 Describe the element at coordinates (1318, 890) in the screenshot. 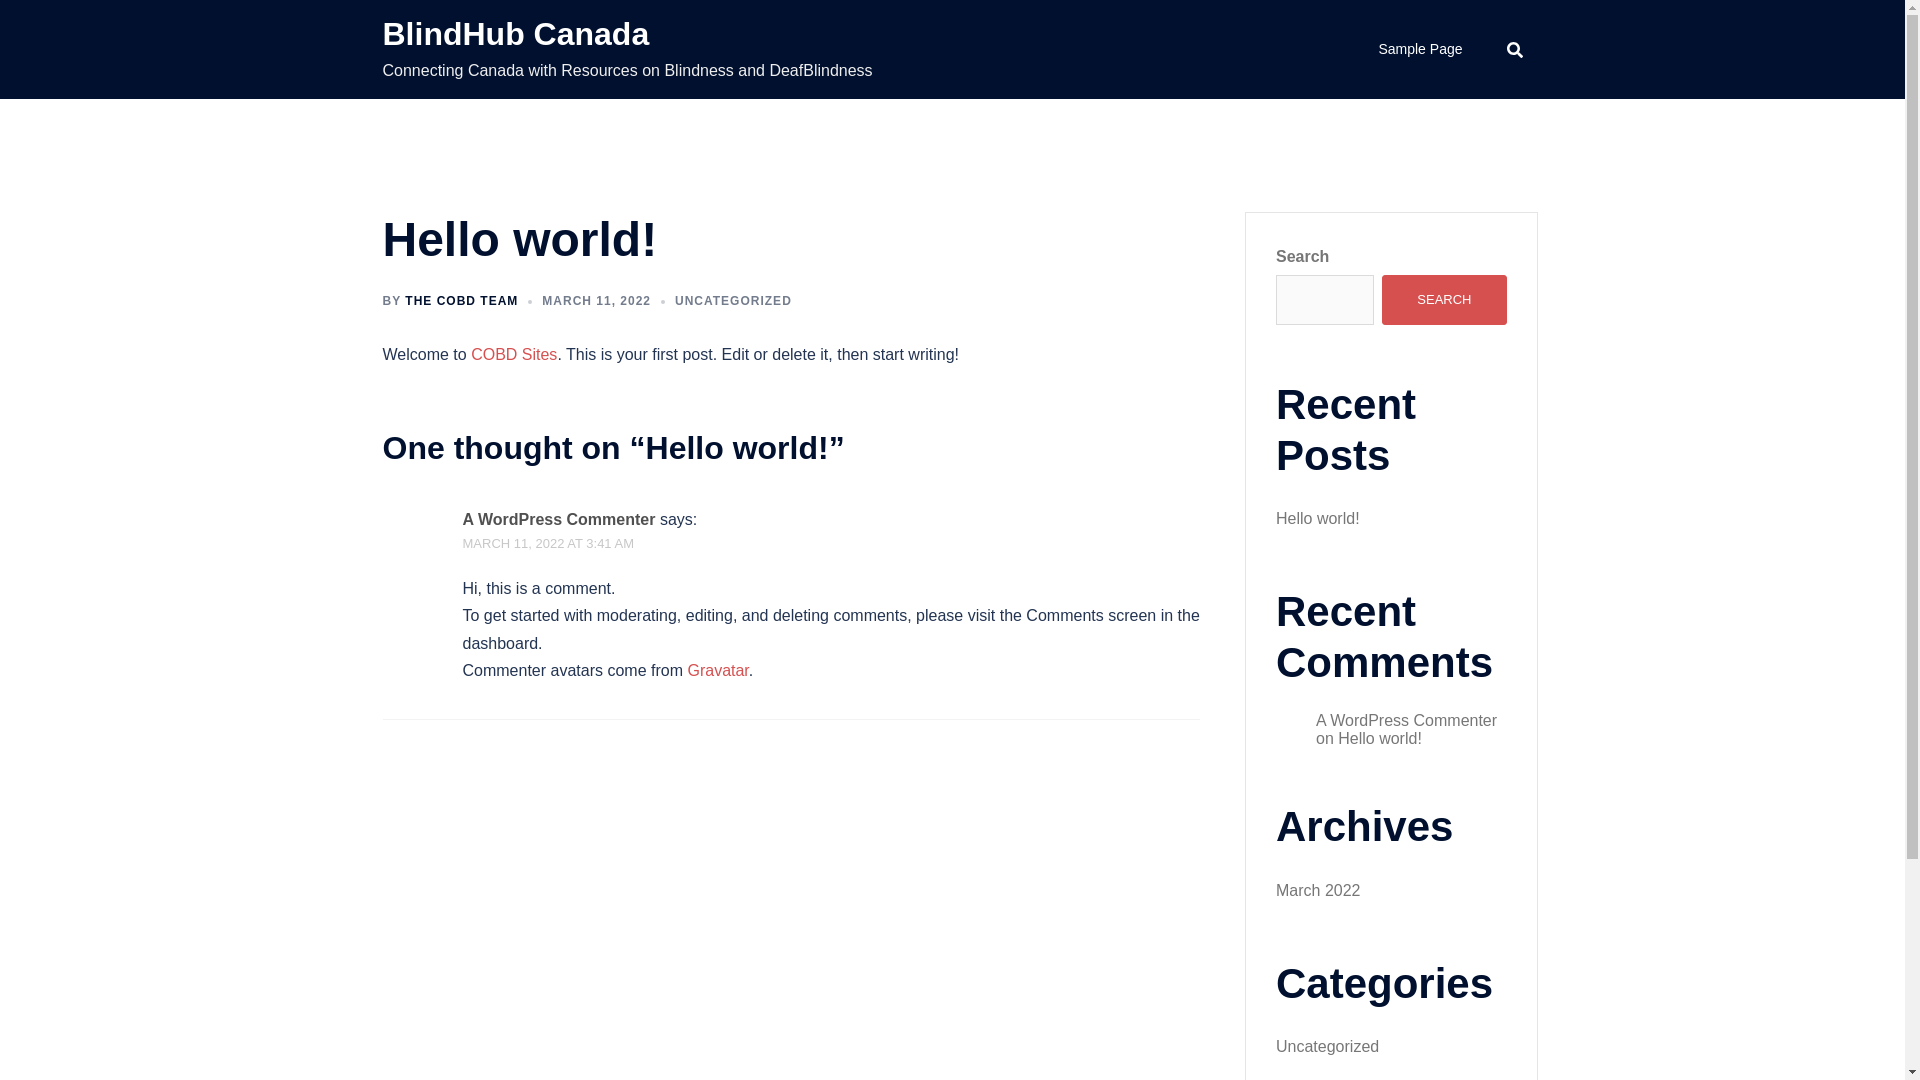

I see `March 2022` at that location.